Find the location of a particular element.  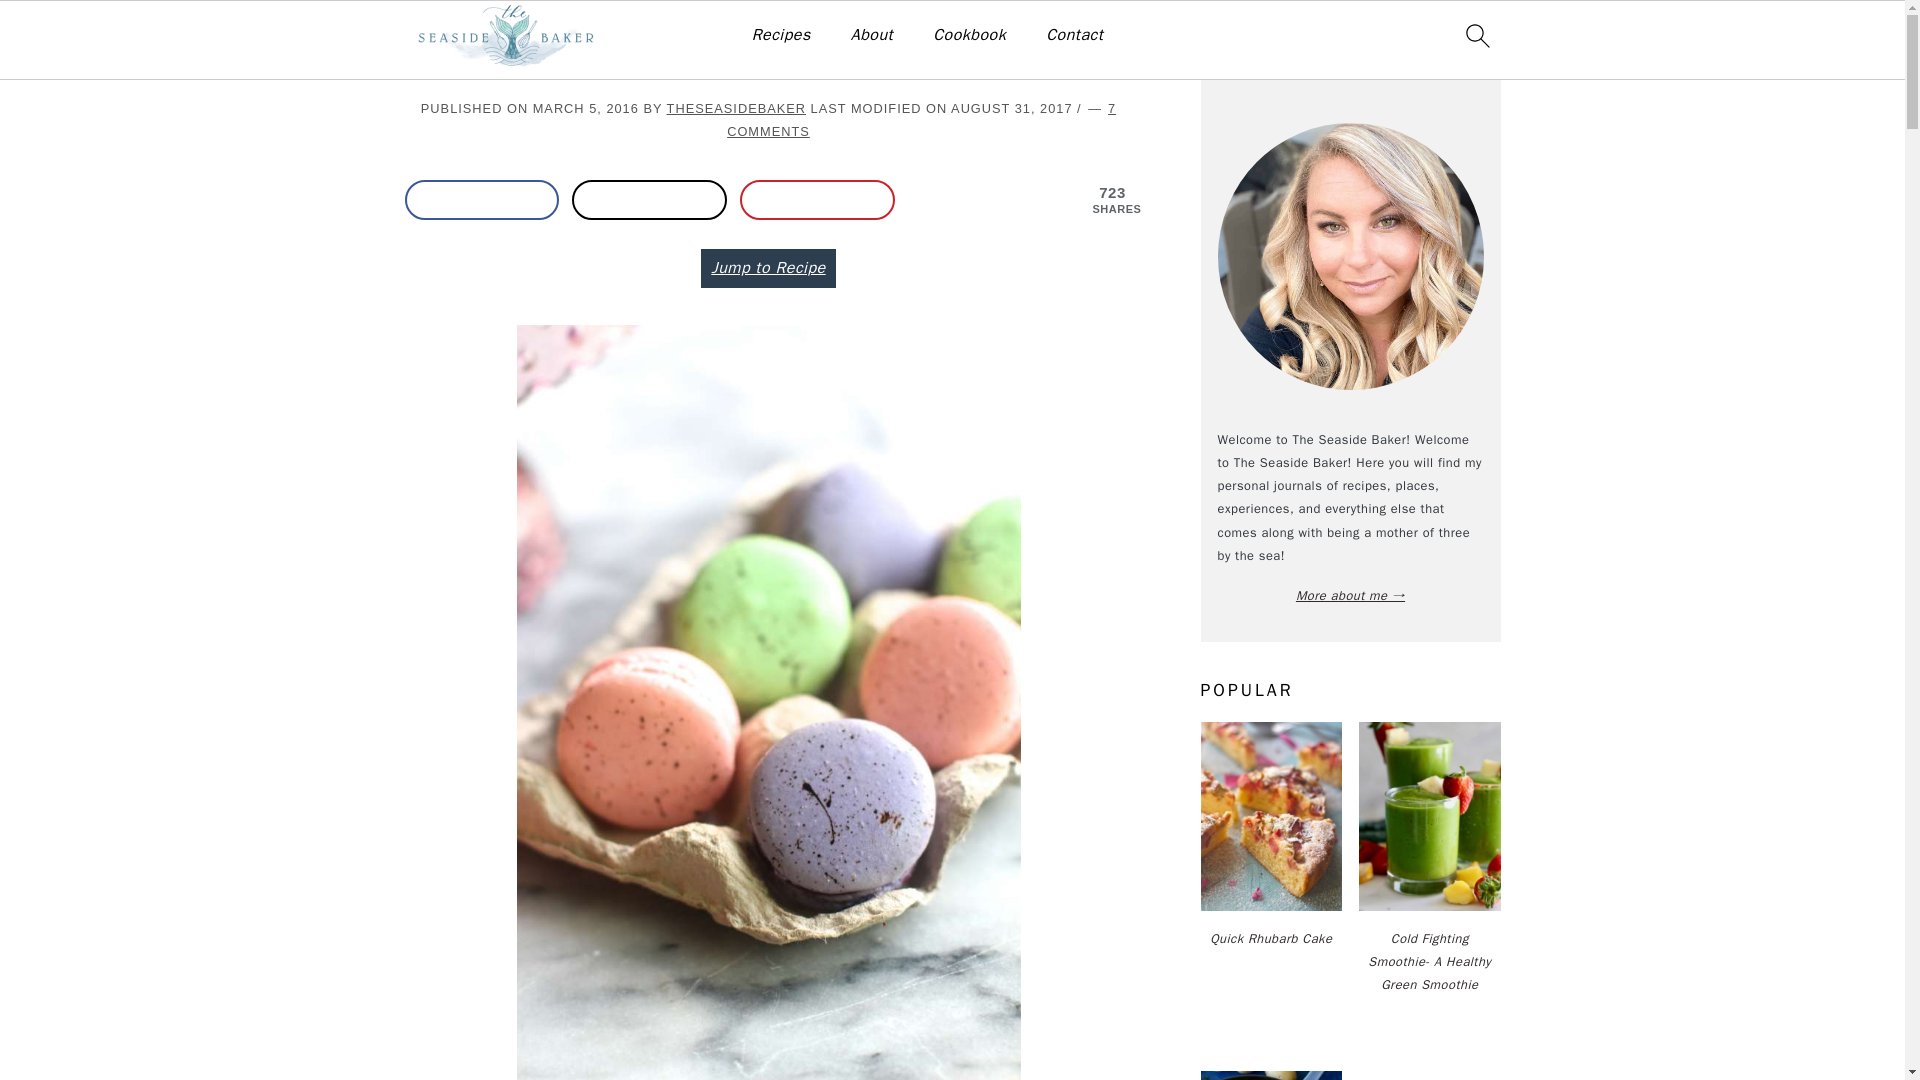

Save to Pinterest is located at coordinates (816, 200).